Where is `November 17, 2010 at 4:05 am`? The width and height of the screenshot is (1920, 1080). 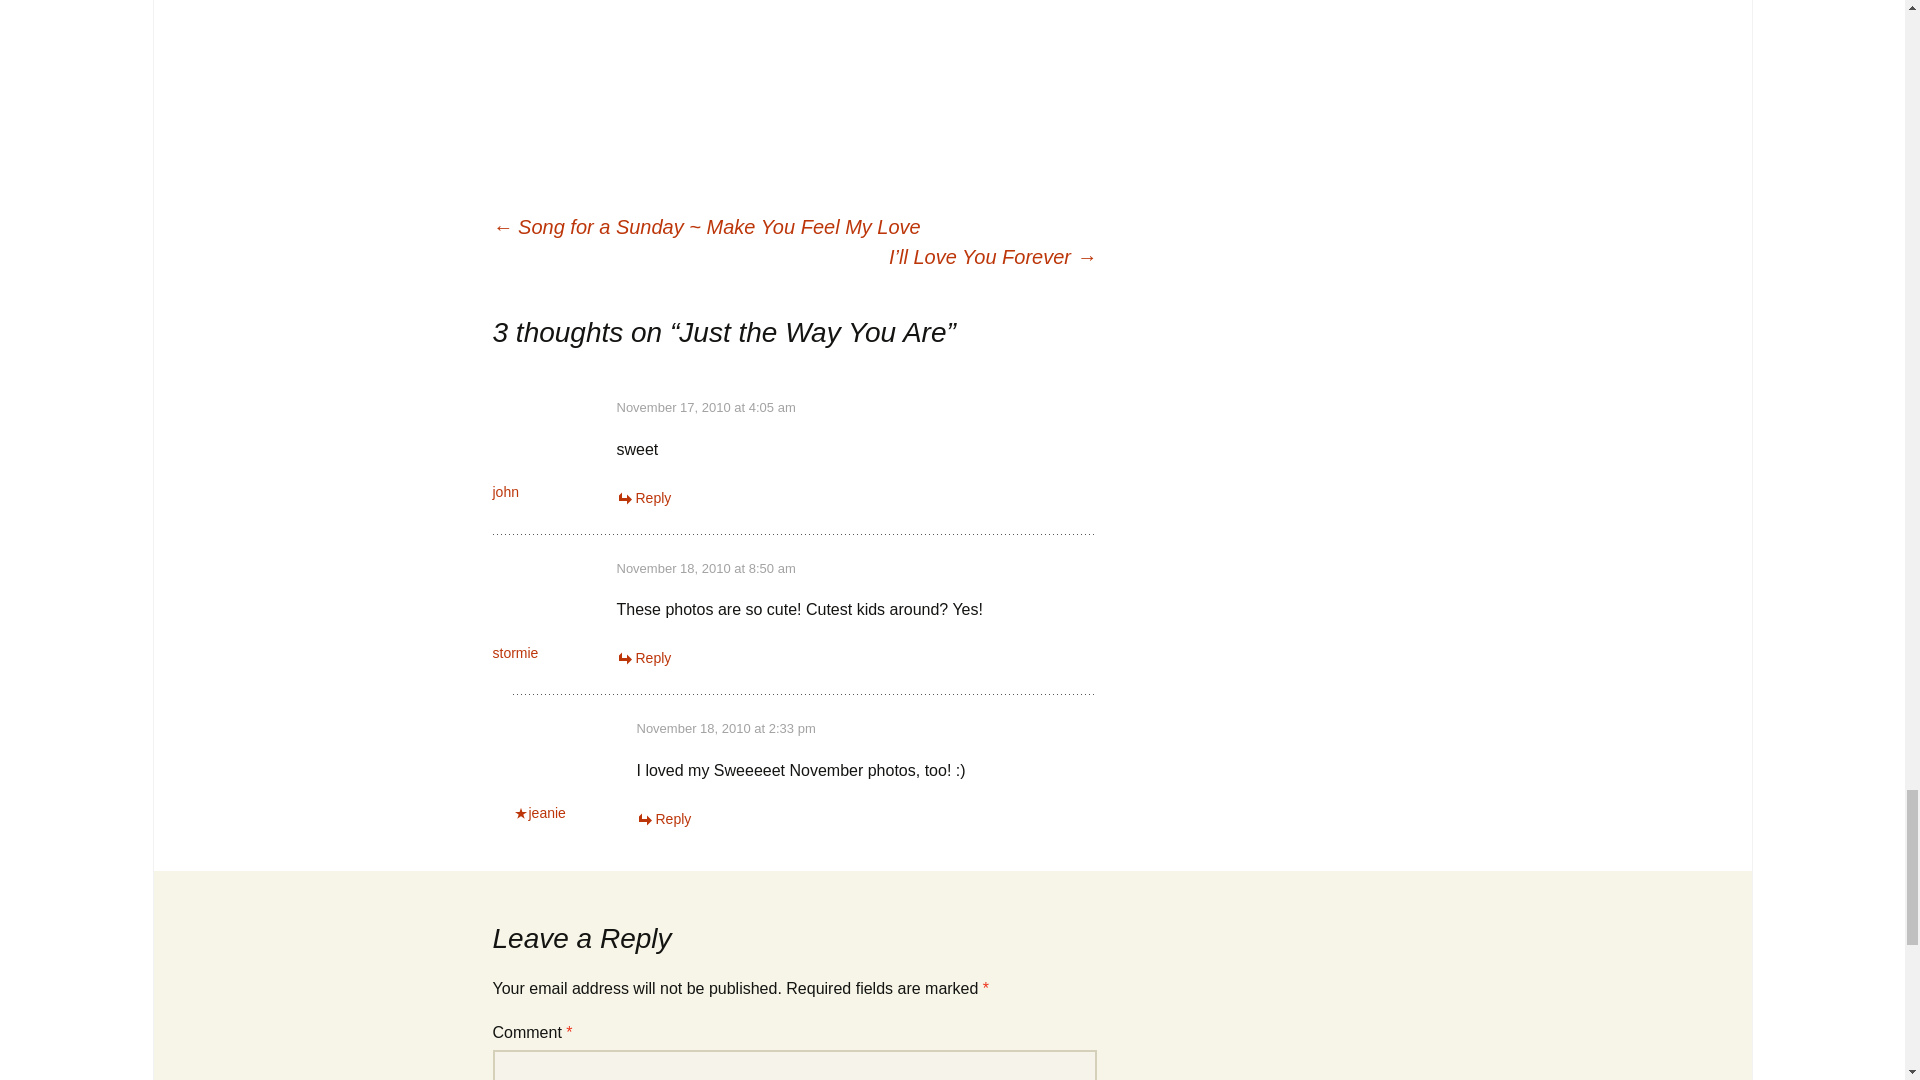
November 17, 2010 at 4:05 am is located at coordinates (705, 406).